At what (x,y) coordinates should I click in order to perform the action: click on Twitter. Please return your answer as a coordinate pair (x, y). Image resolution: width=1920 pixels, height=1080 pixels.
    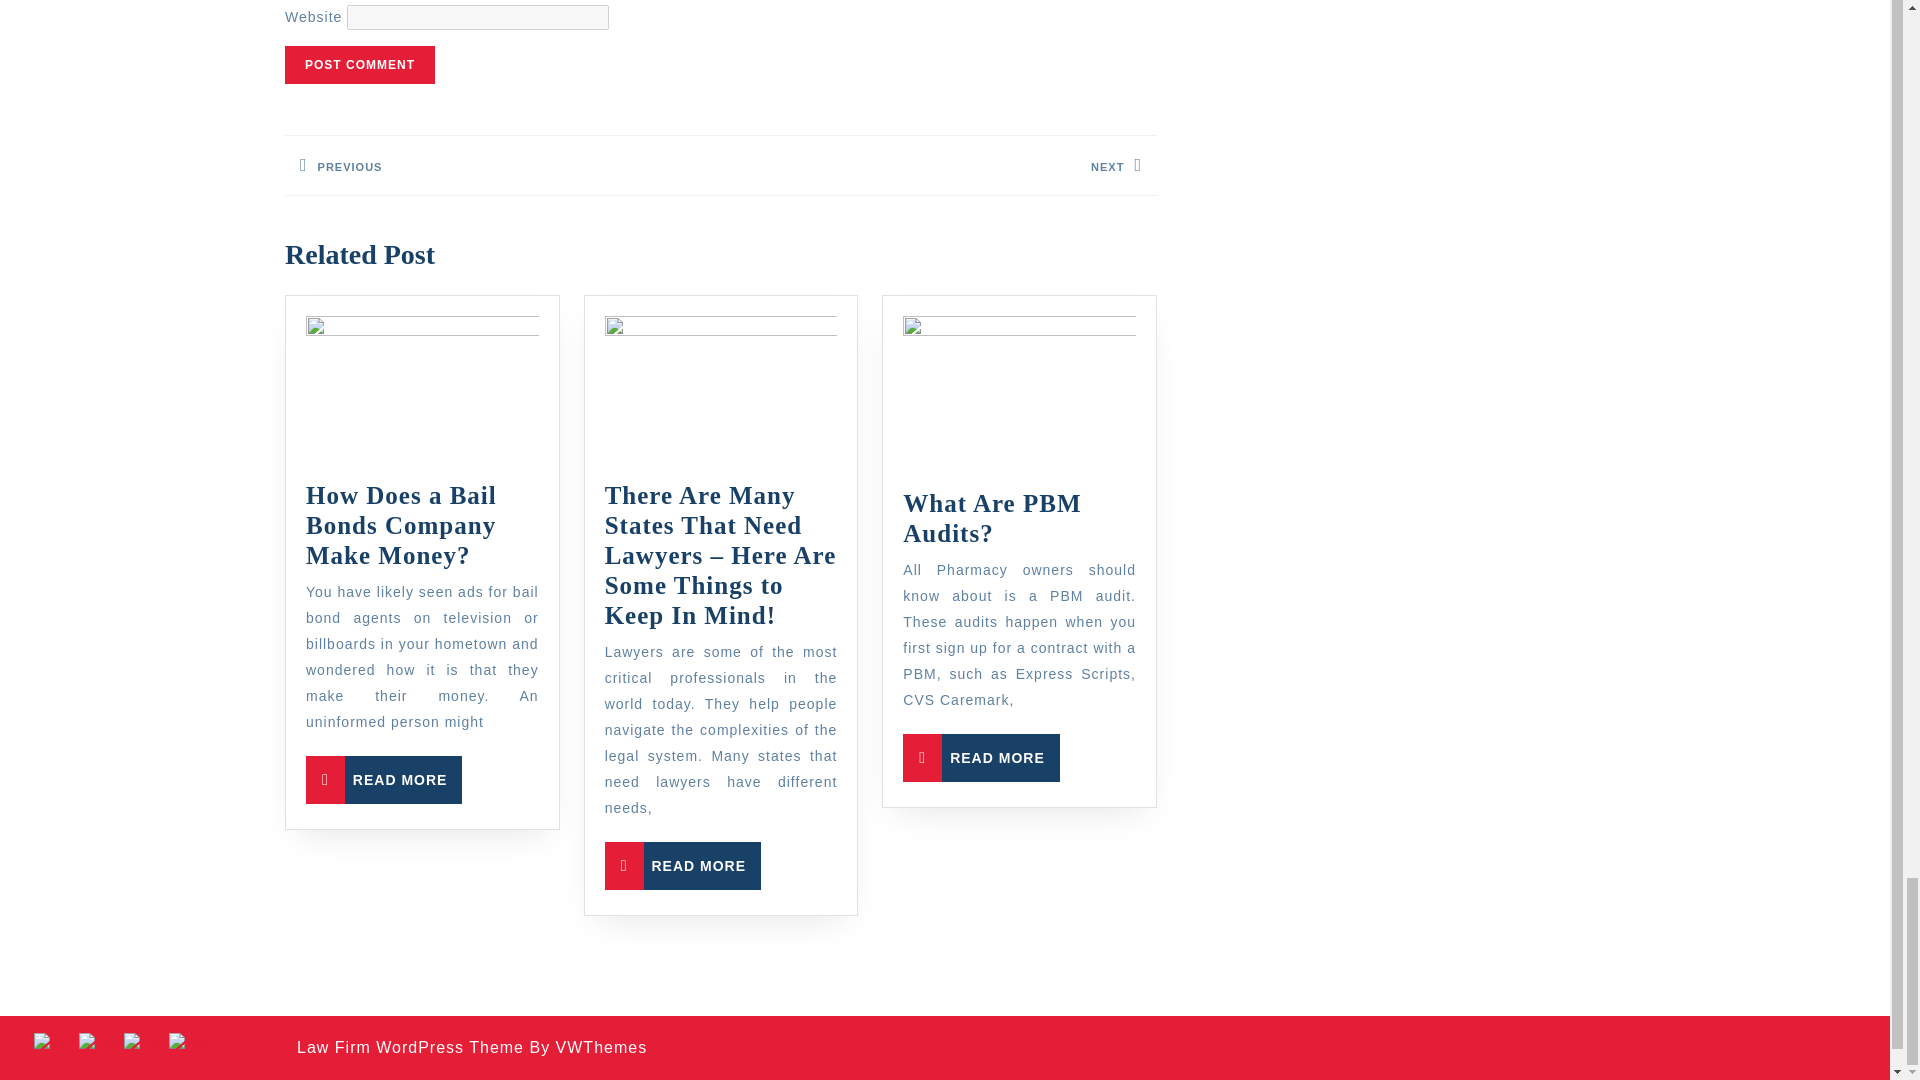
    Looking at the image, I should click on (144, 1053).